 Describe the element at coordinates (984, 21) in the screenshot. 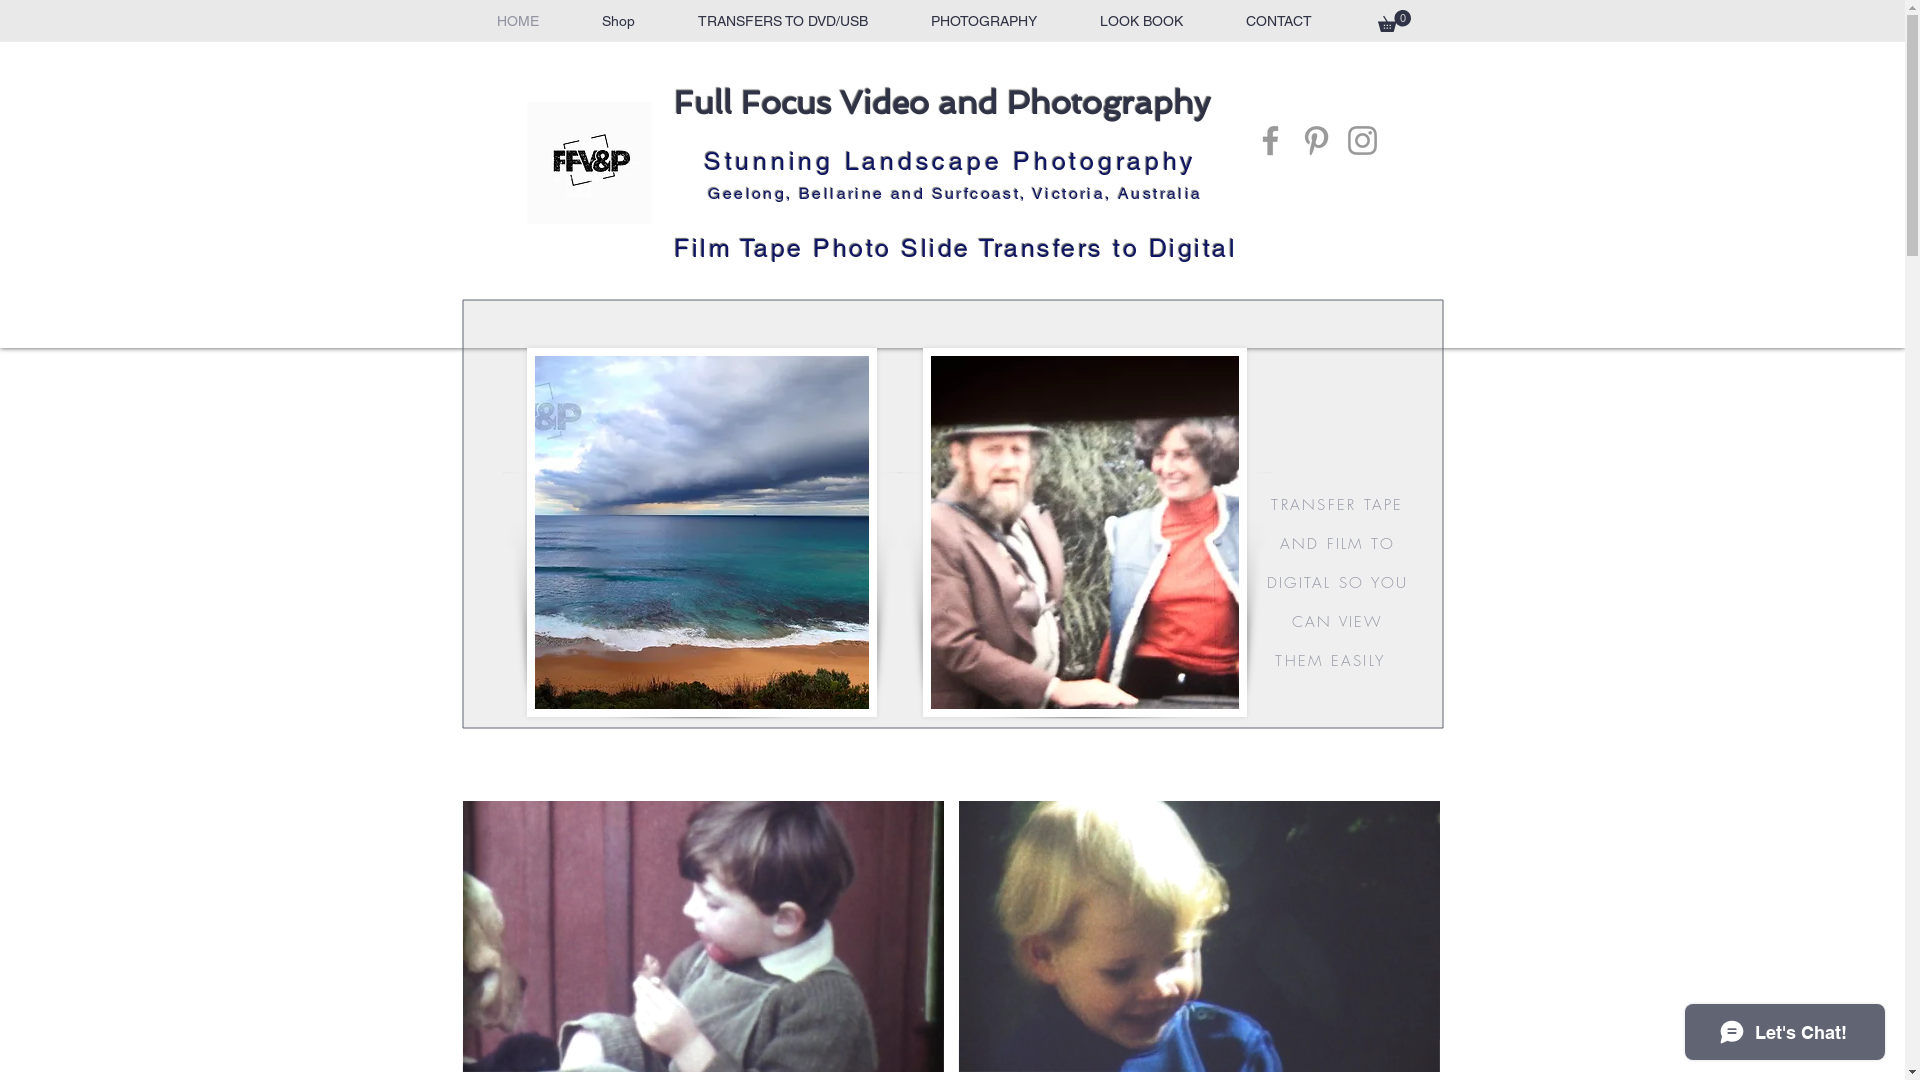

I see `PHOTOGRAPHY` at that location.